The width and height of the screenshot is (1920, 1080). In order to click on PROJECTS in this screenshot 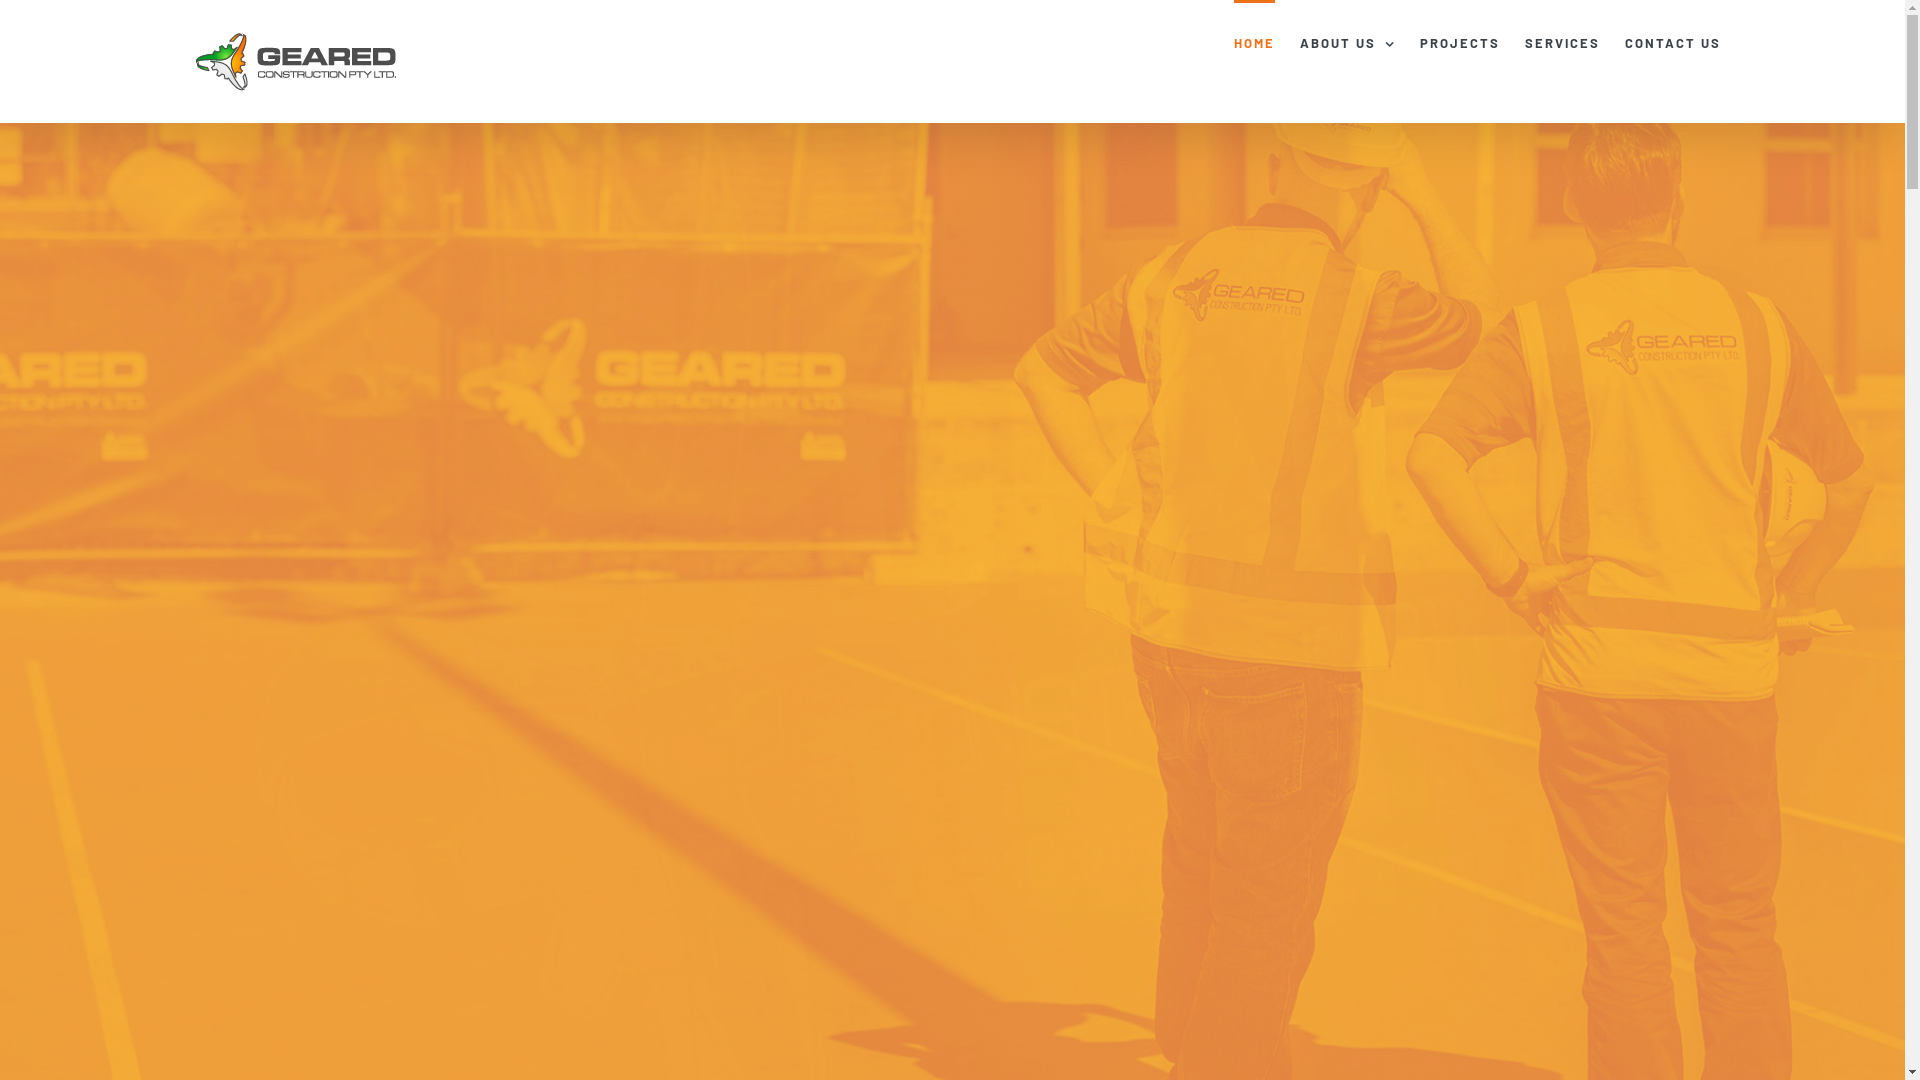, I will do `click(1460, 42)`.